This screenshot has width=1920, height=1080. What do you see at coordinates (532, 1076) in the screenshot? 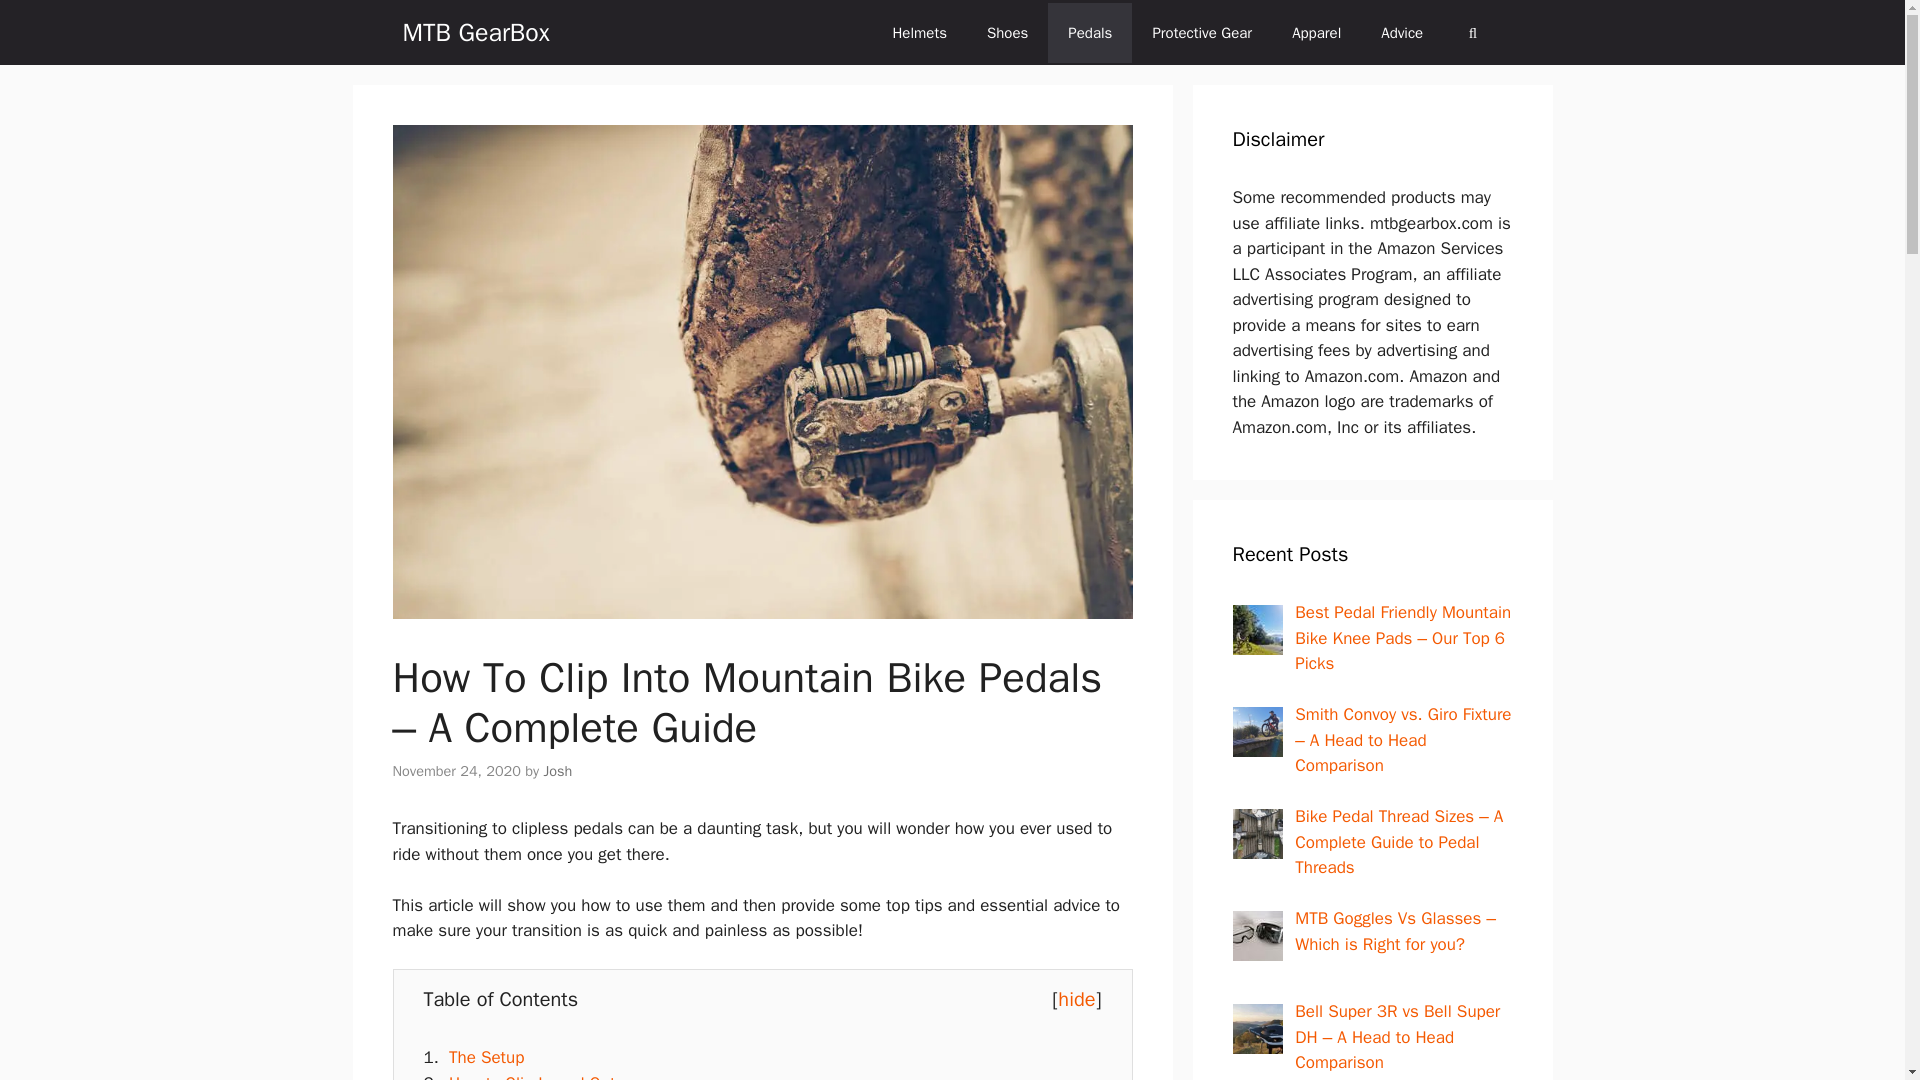
I see `How to Clip In and Out` at bounding box center [532, 1076].